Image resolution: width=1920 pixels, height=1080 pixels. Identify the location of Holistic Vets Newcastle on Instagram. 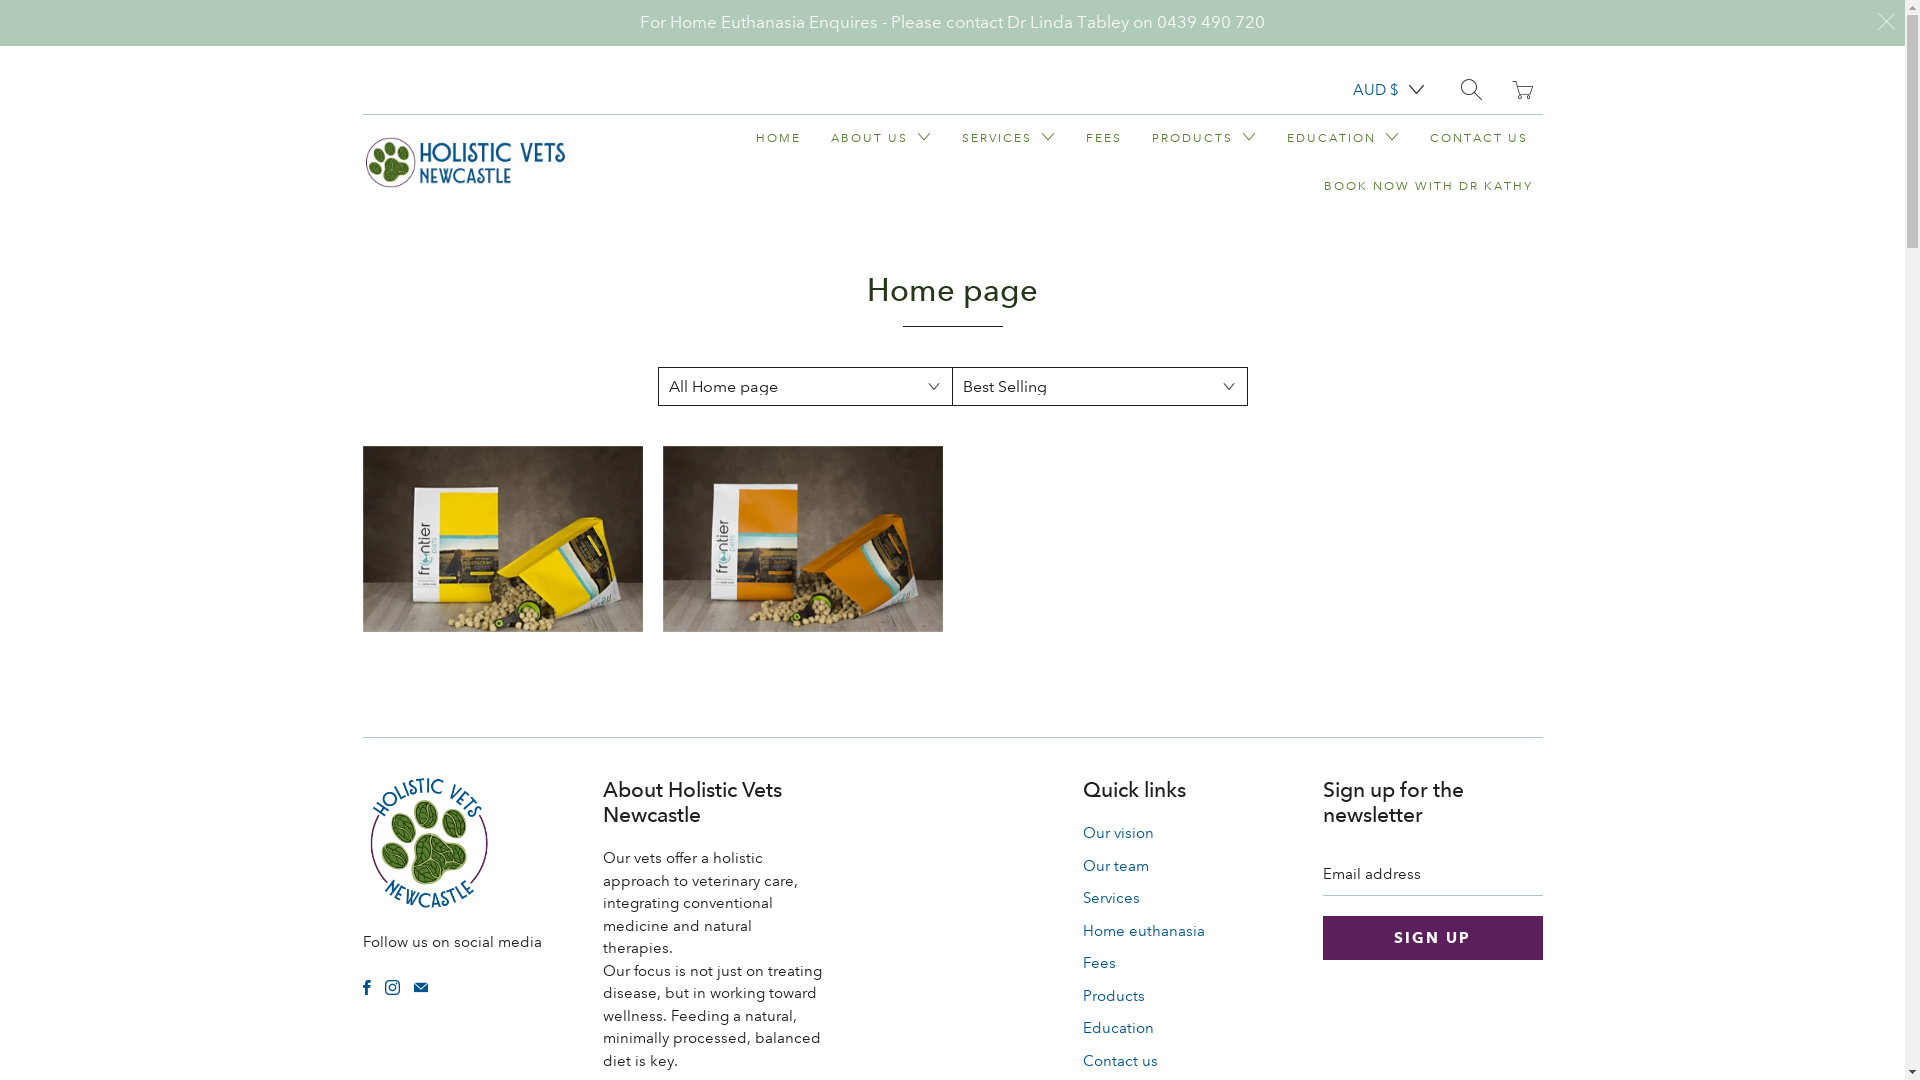
(392, 988).